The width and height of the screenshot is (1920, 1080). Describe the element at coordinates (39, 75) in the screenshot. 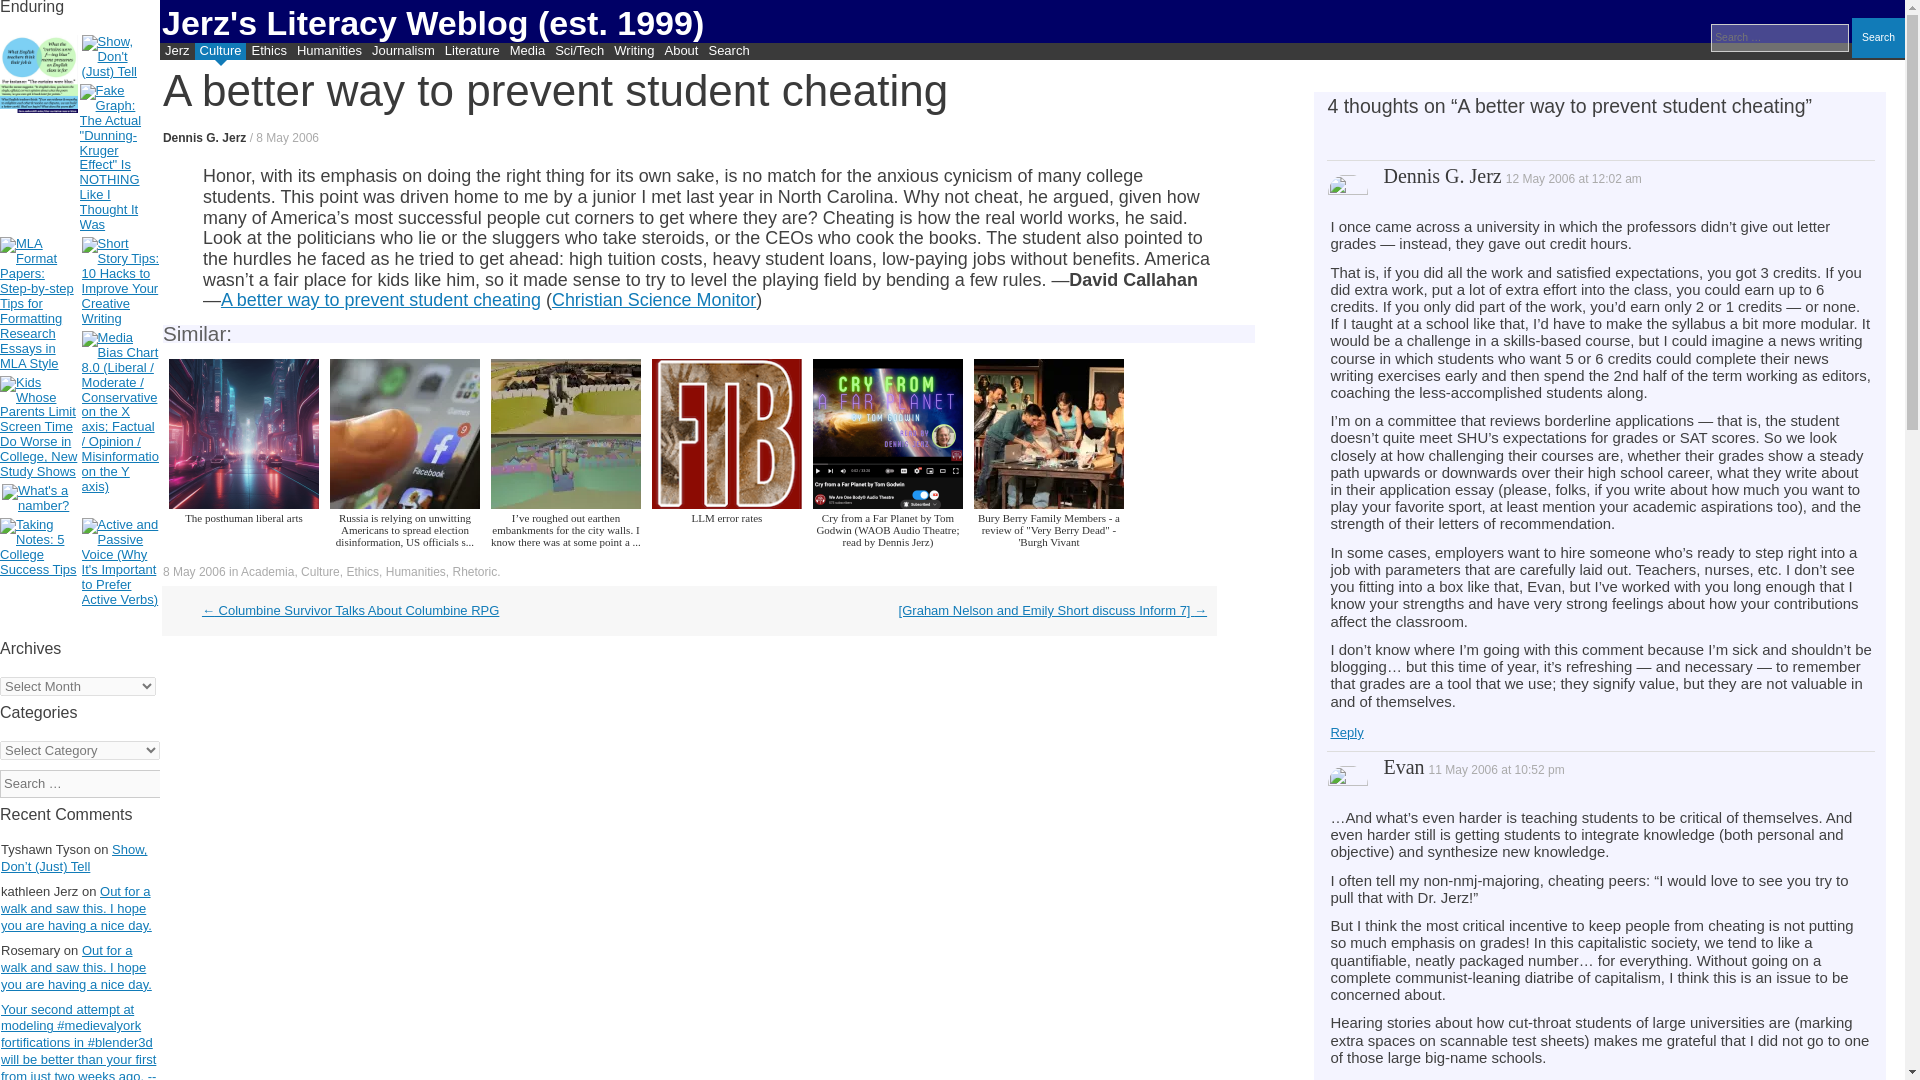

I see `The Curtains Were Blue: In Which I Fix Another Meme.` at that location.